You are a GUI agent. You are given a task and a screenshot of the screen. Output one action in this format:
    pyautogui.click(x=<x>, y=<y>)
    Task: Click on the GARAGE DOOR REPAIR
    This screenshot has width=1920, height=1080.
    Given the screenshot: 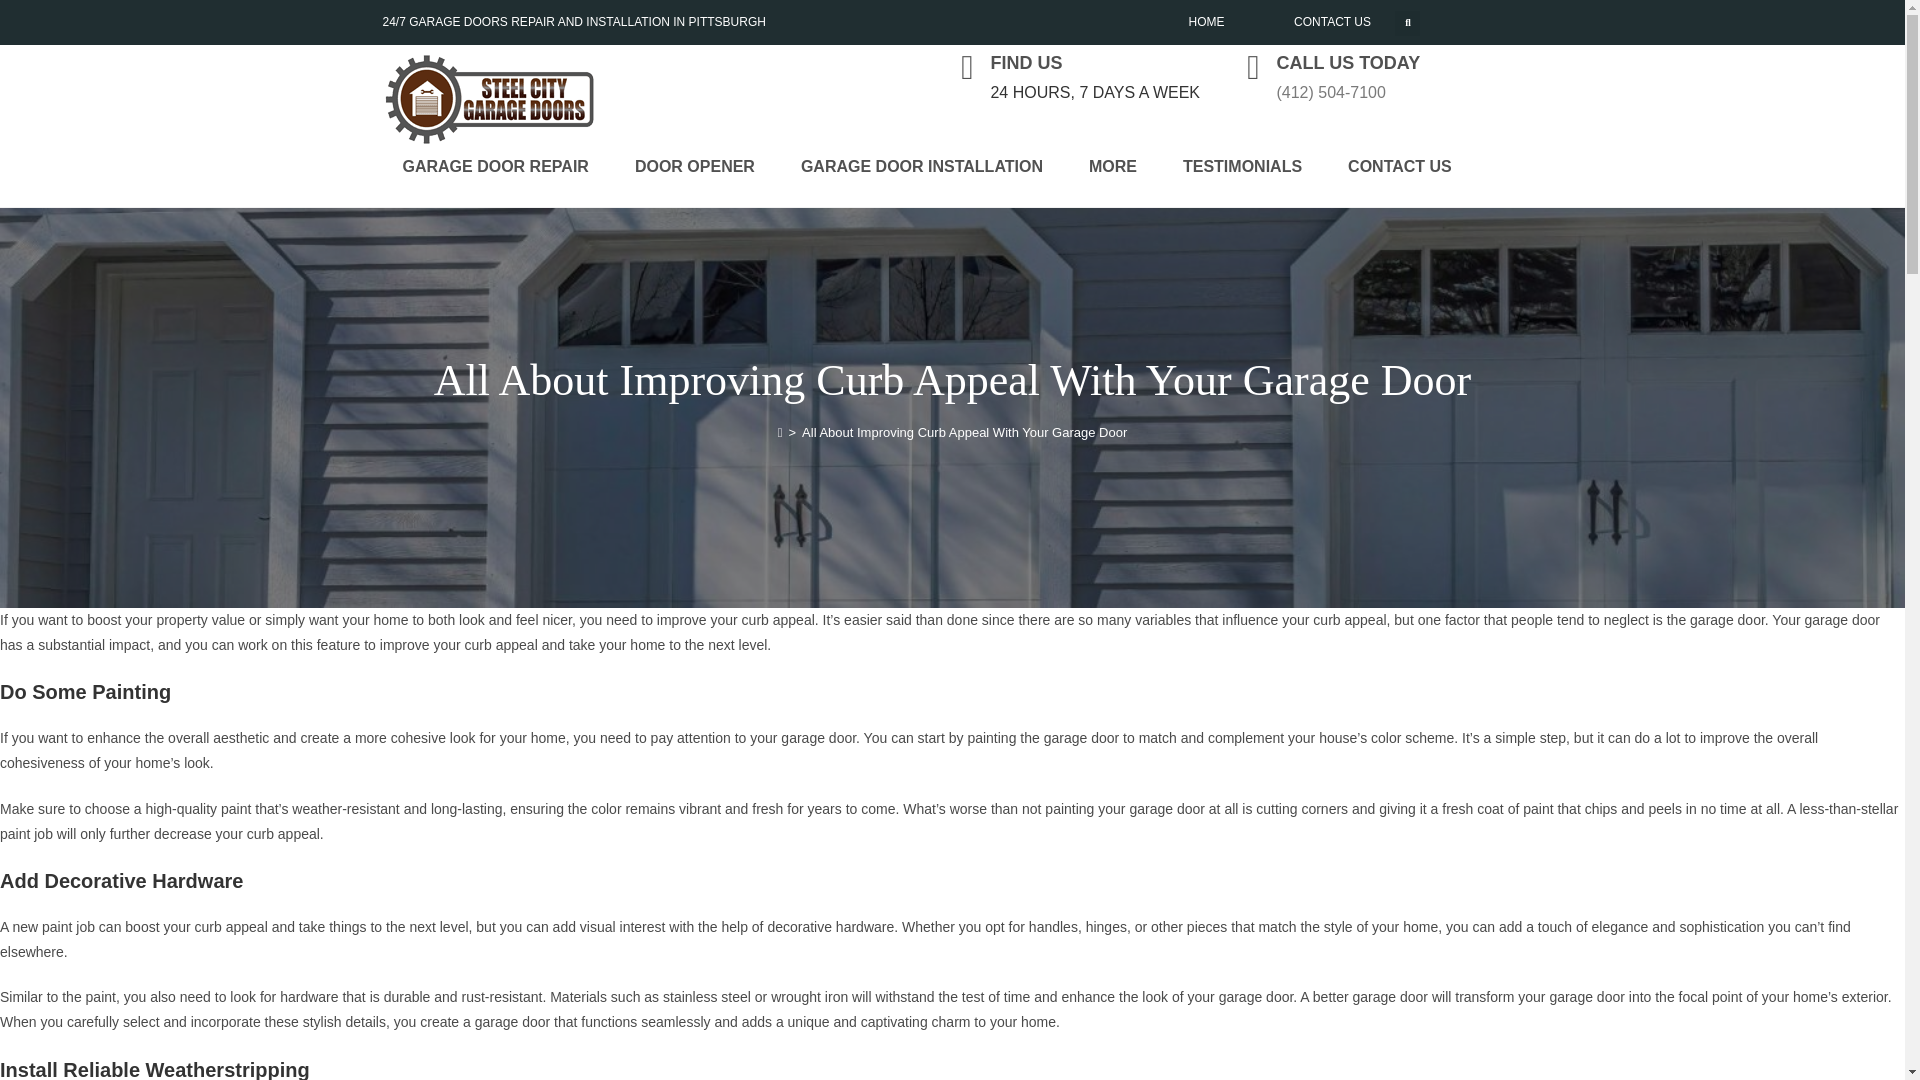 What is the action you would take?
    pyautogui.click(x=495, y=166)
    